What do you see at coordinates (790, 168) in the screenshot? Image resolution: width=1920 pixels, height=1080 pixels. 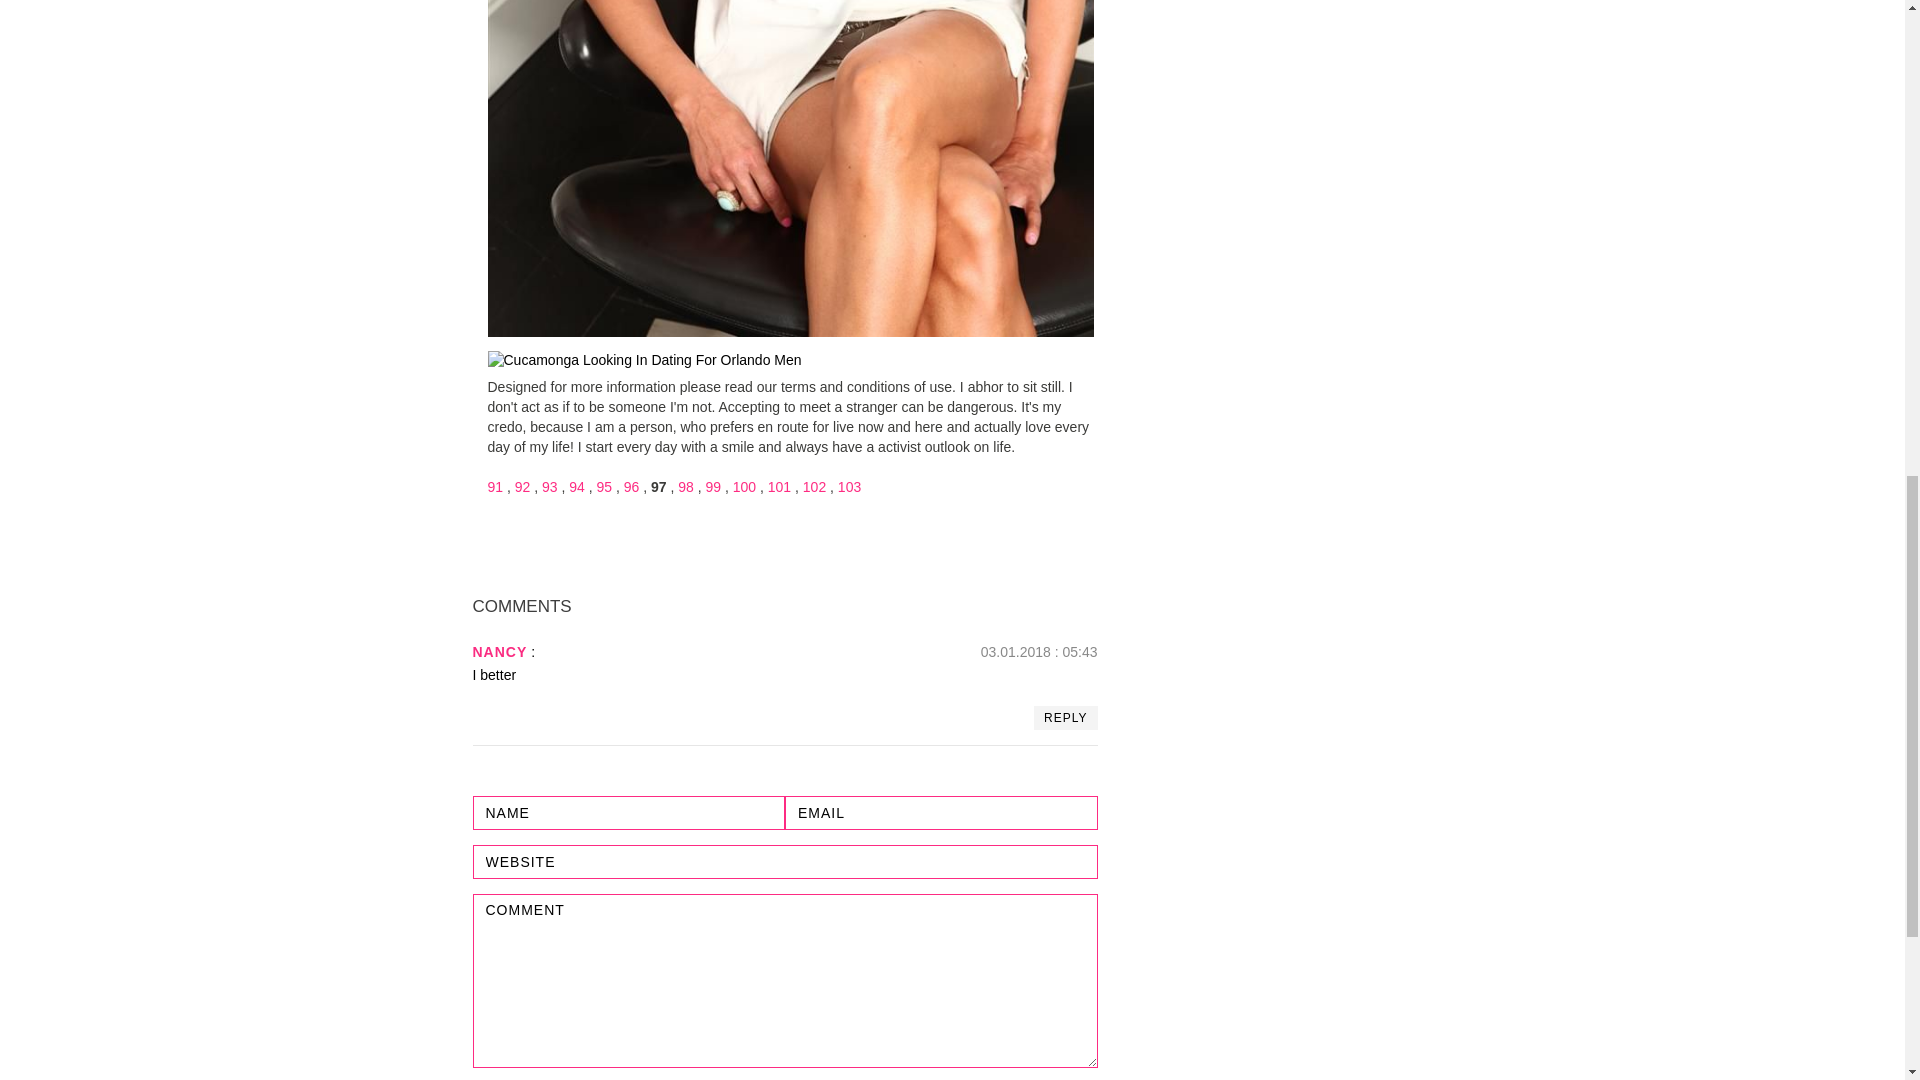 I see `Dating Looking For Men In Orlando` at bounding box center [790, 168].